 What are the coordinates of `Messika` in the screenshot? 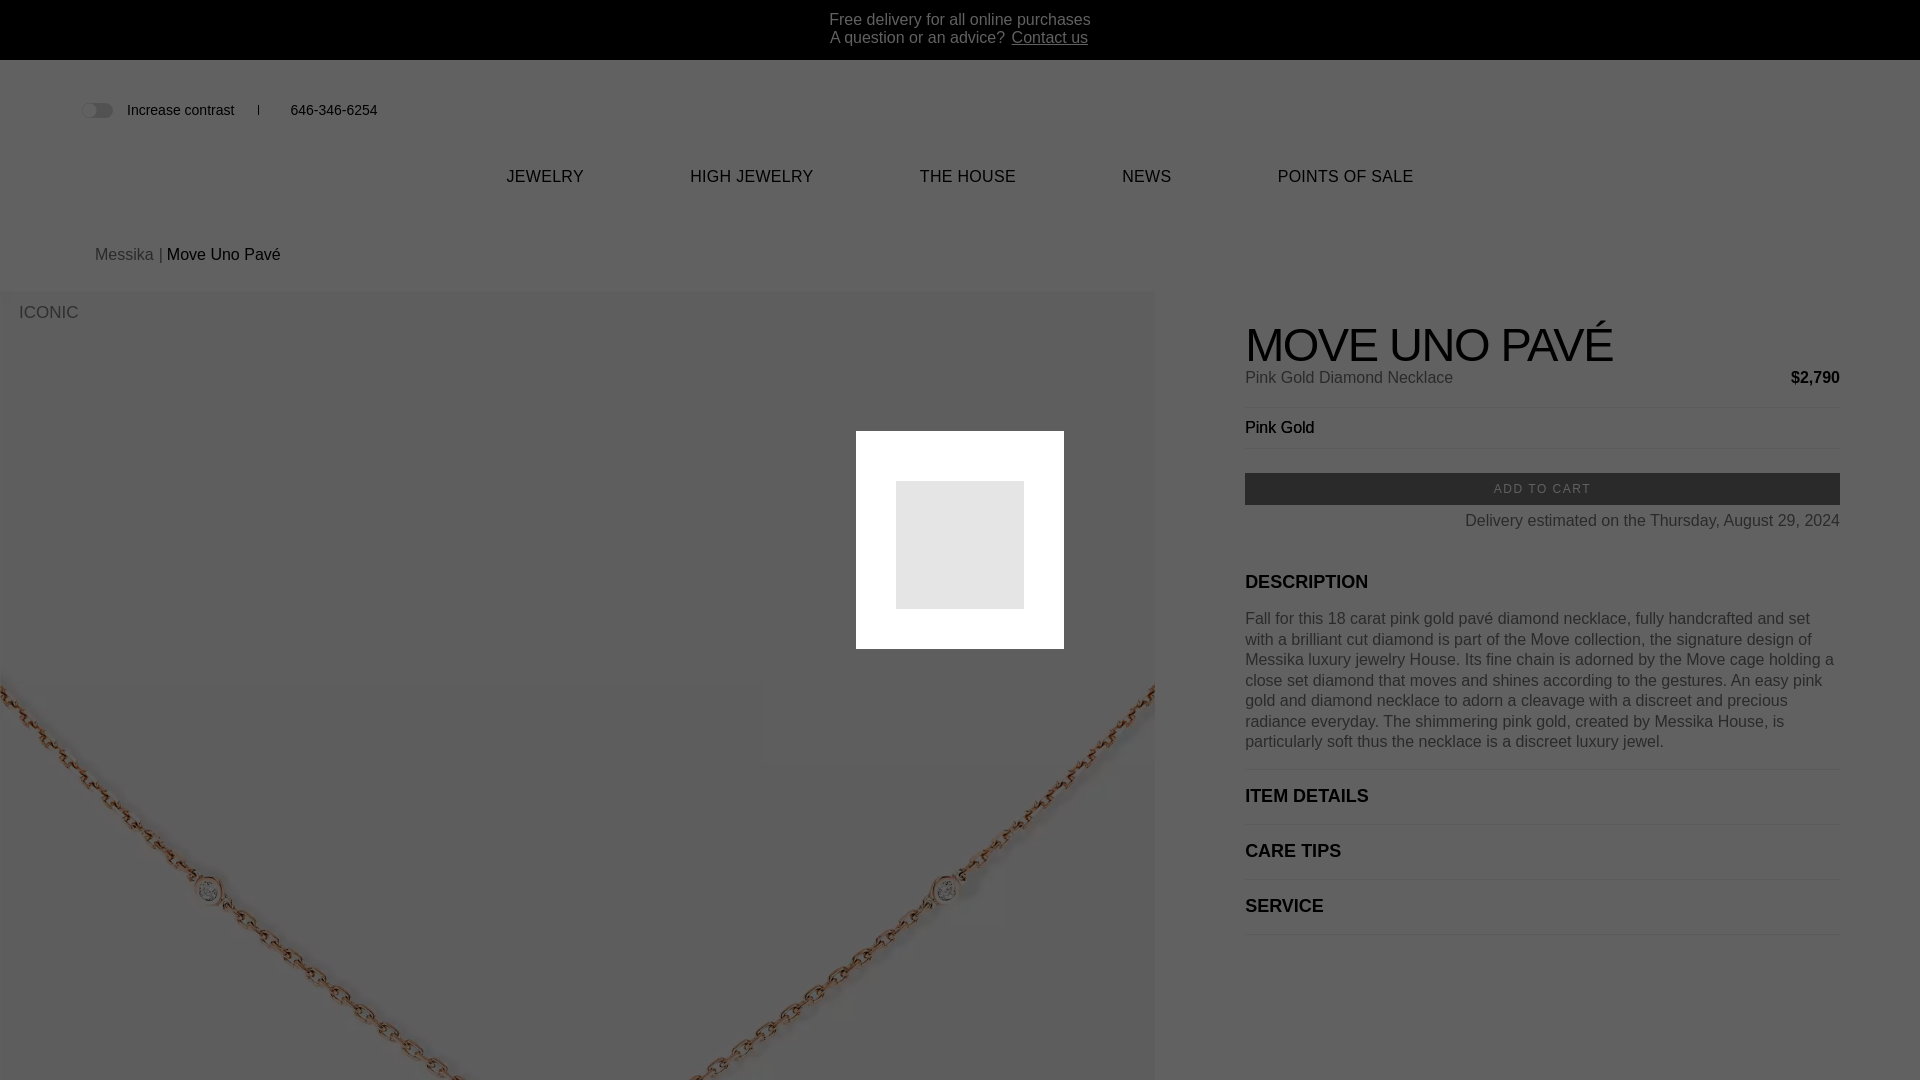 It's located at (960, 136).